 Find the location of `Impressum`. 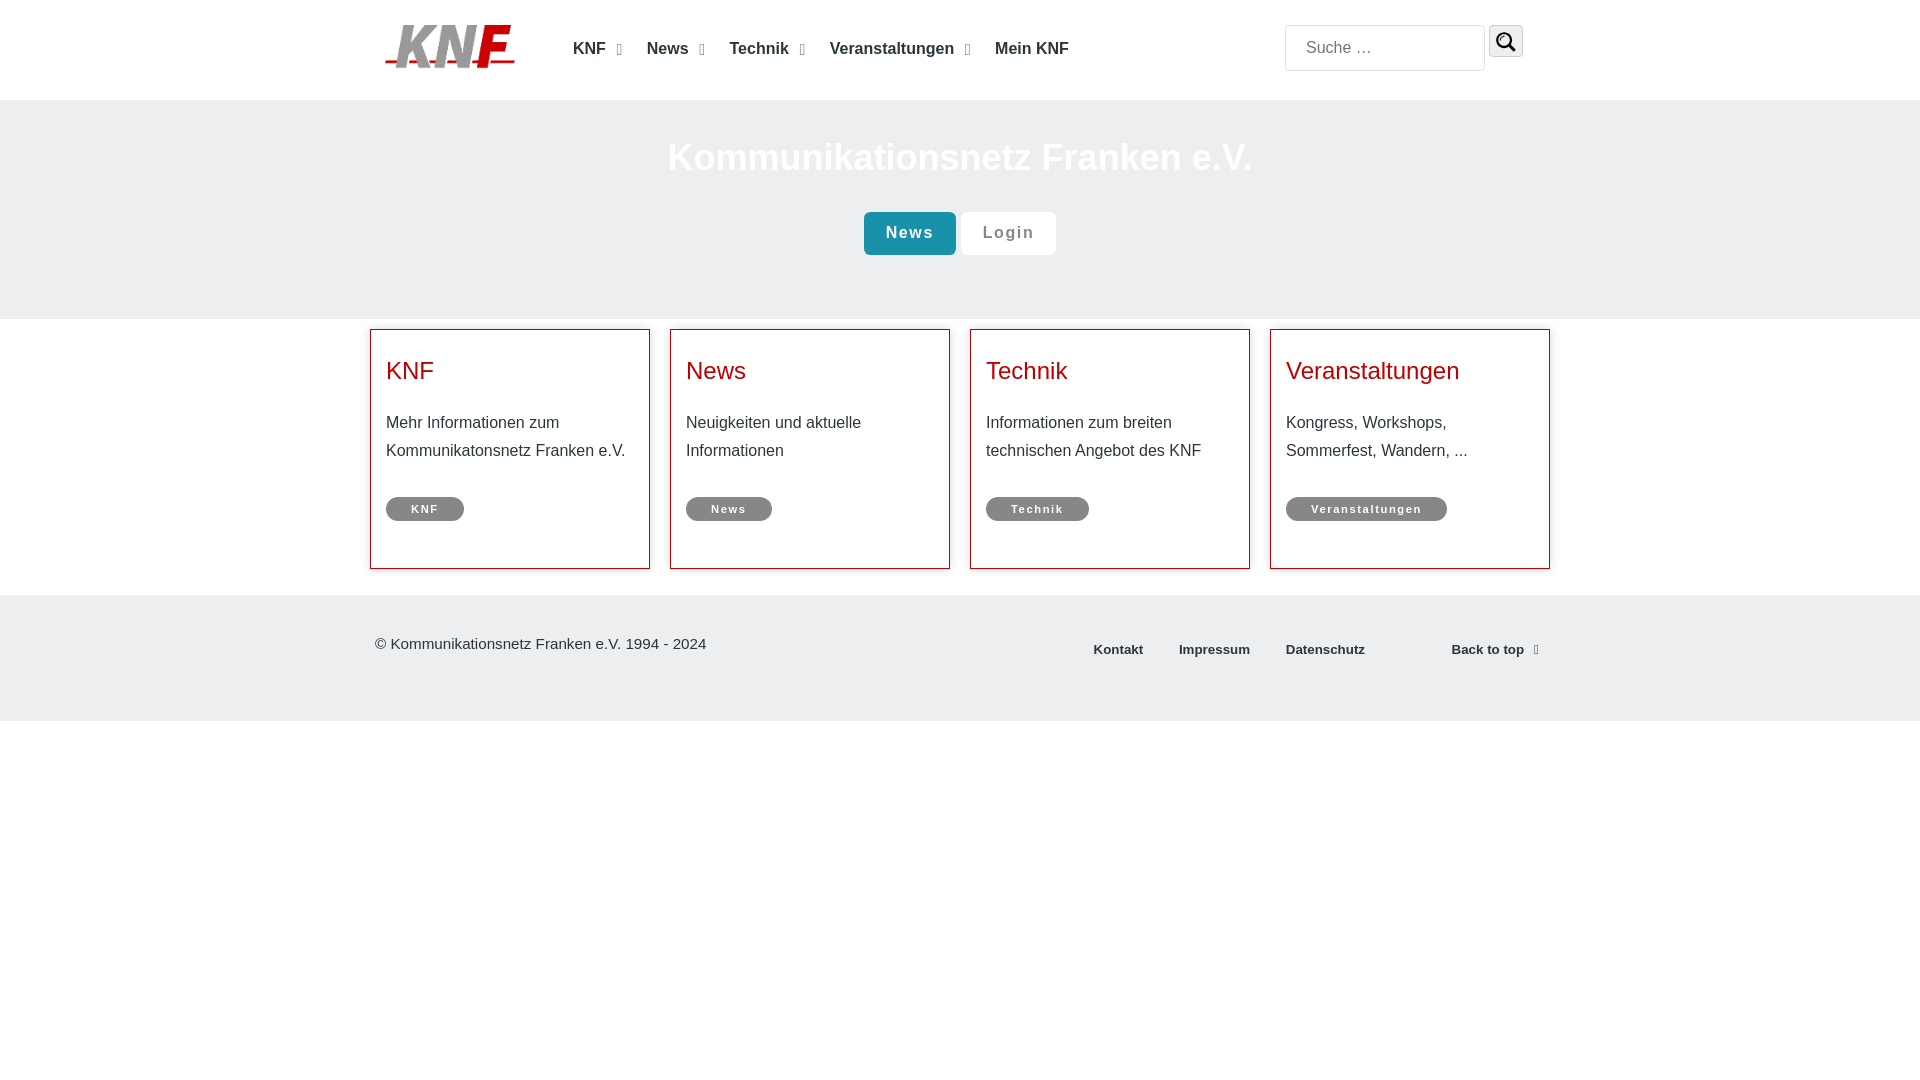

Impressum is located at coordinates (1214, 654).